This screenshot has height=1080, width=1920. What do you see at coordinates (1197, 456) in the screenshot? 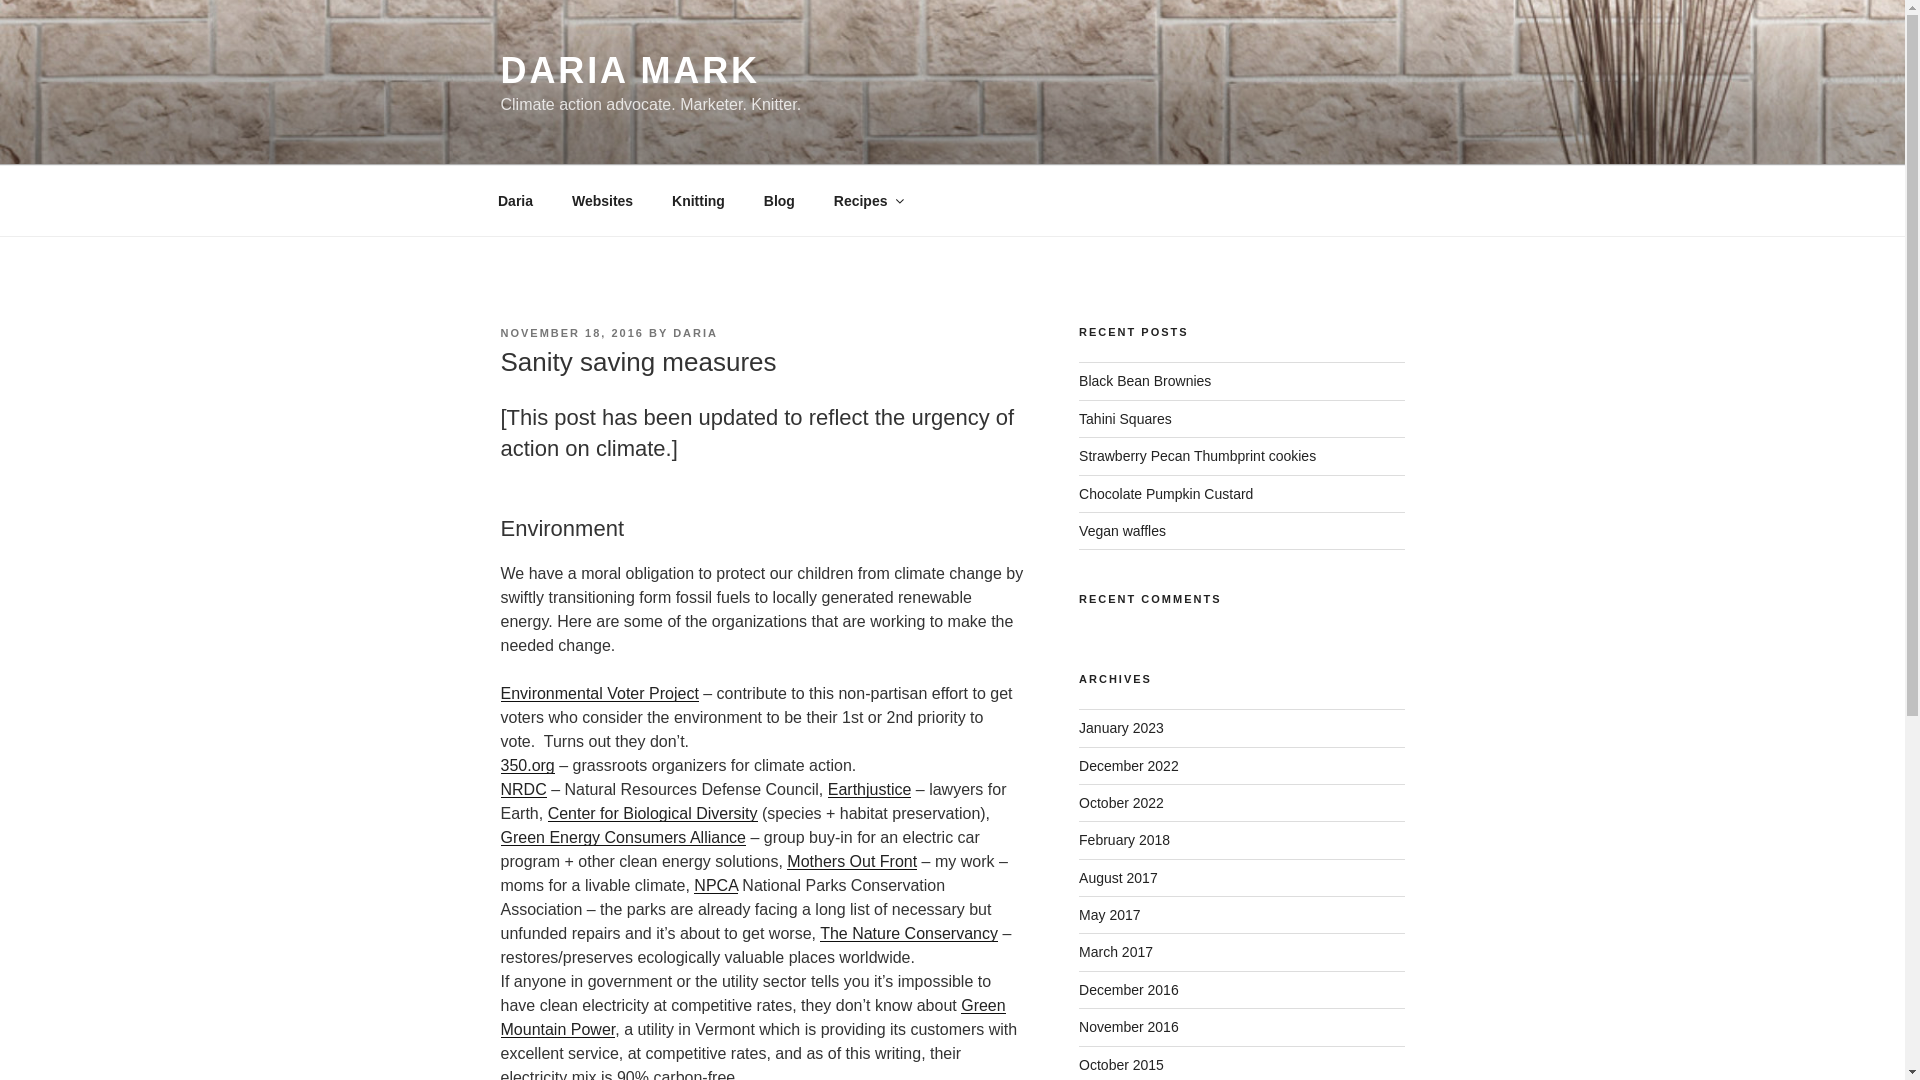
I see `Strawberry Pecan Thumbprint cookies` at bounding box center [1197, 456].